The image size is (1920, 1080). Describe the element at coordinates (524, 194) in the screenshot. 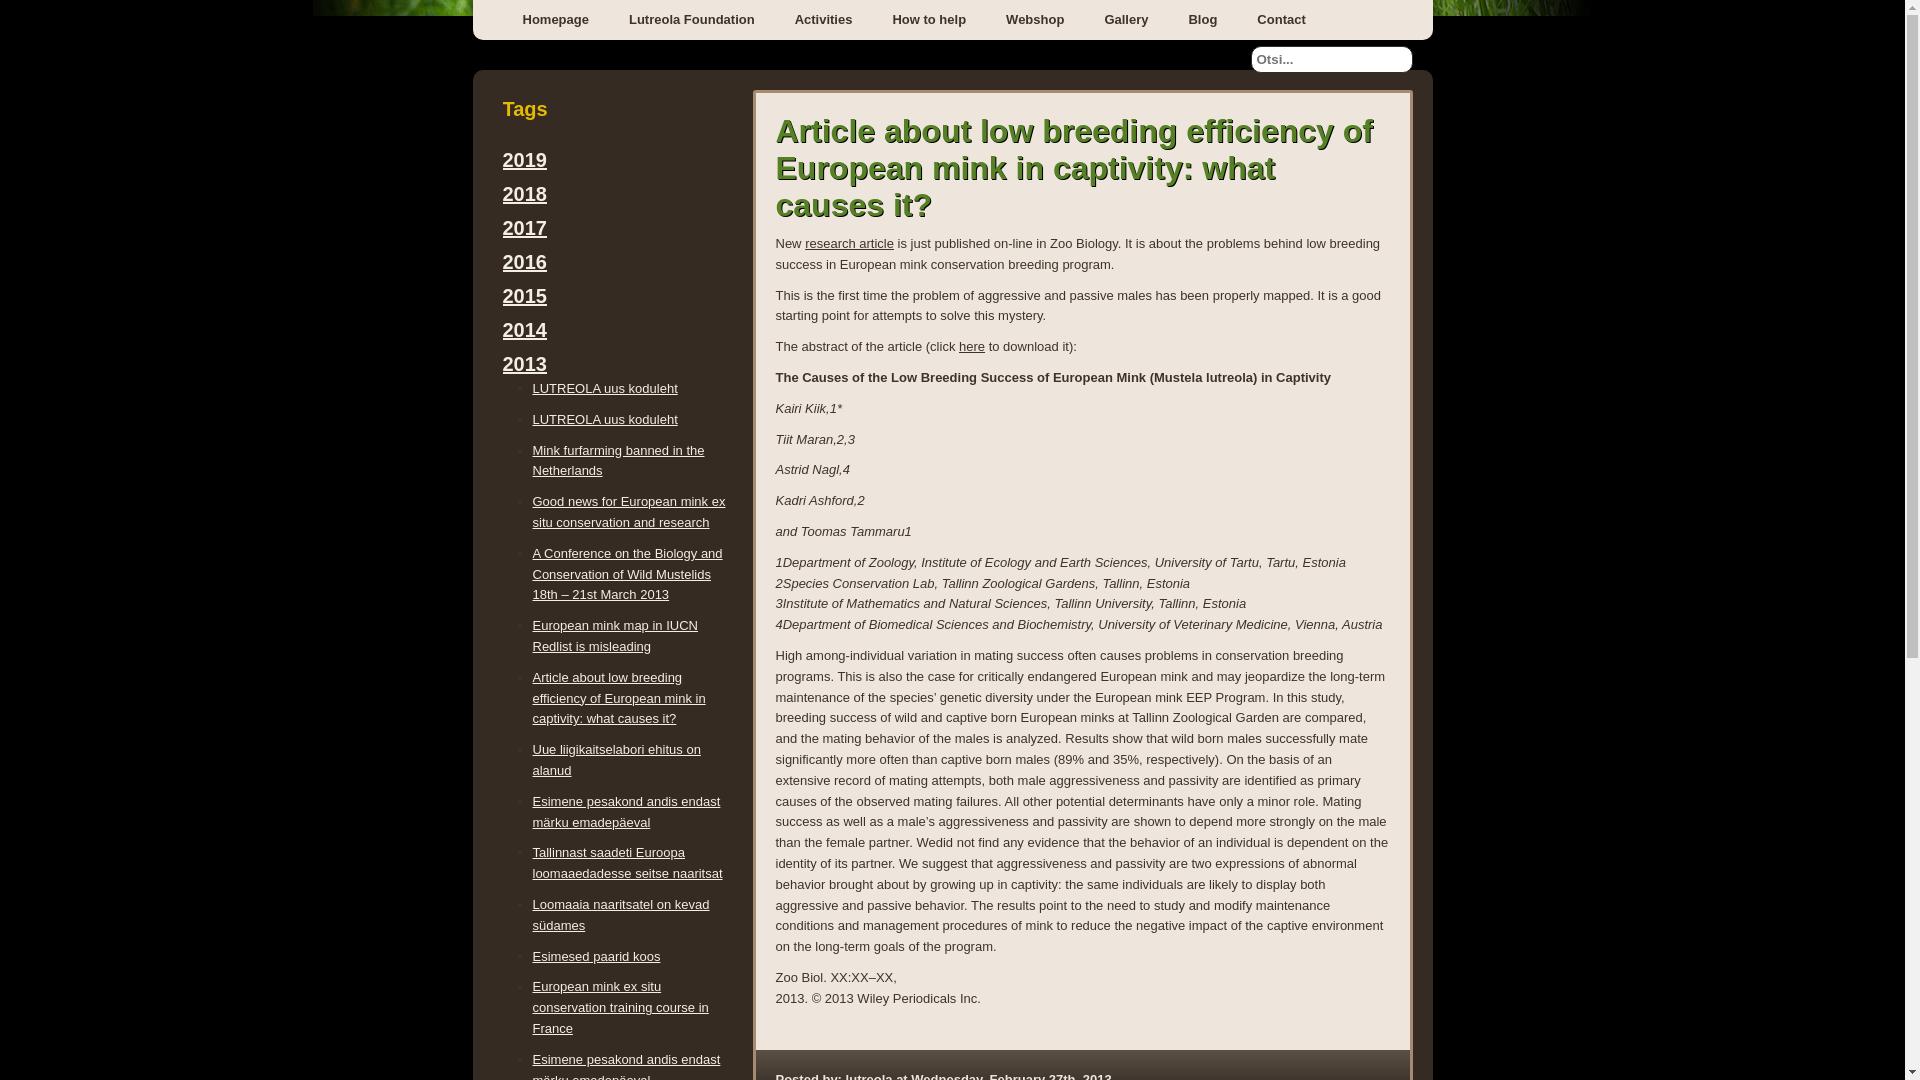

I see `2018` at that location.